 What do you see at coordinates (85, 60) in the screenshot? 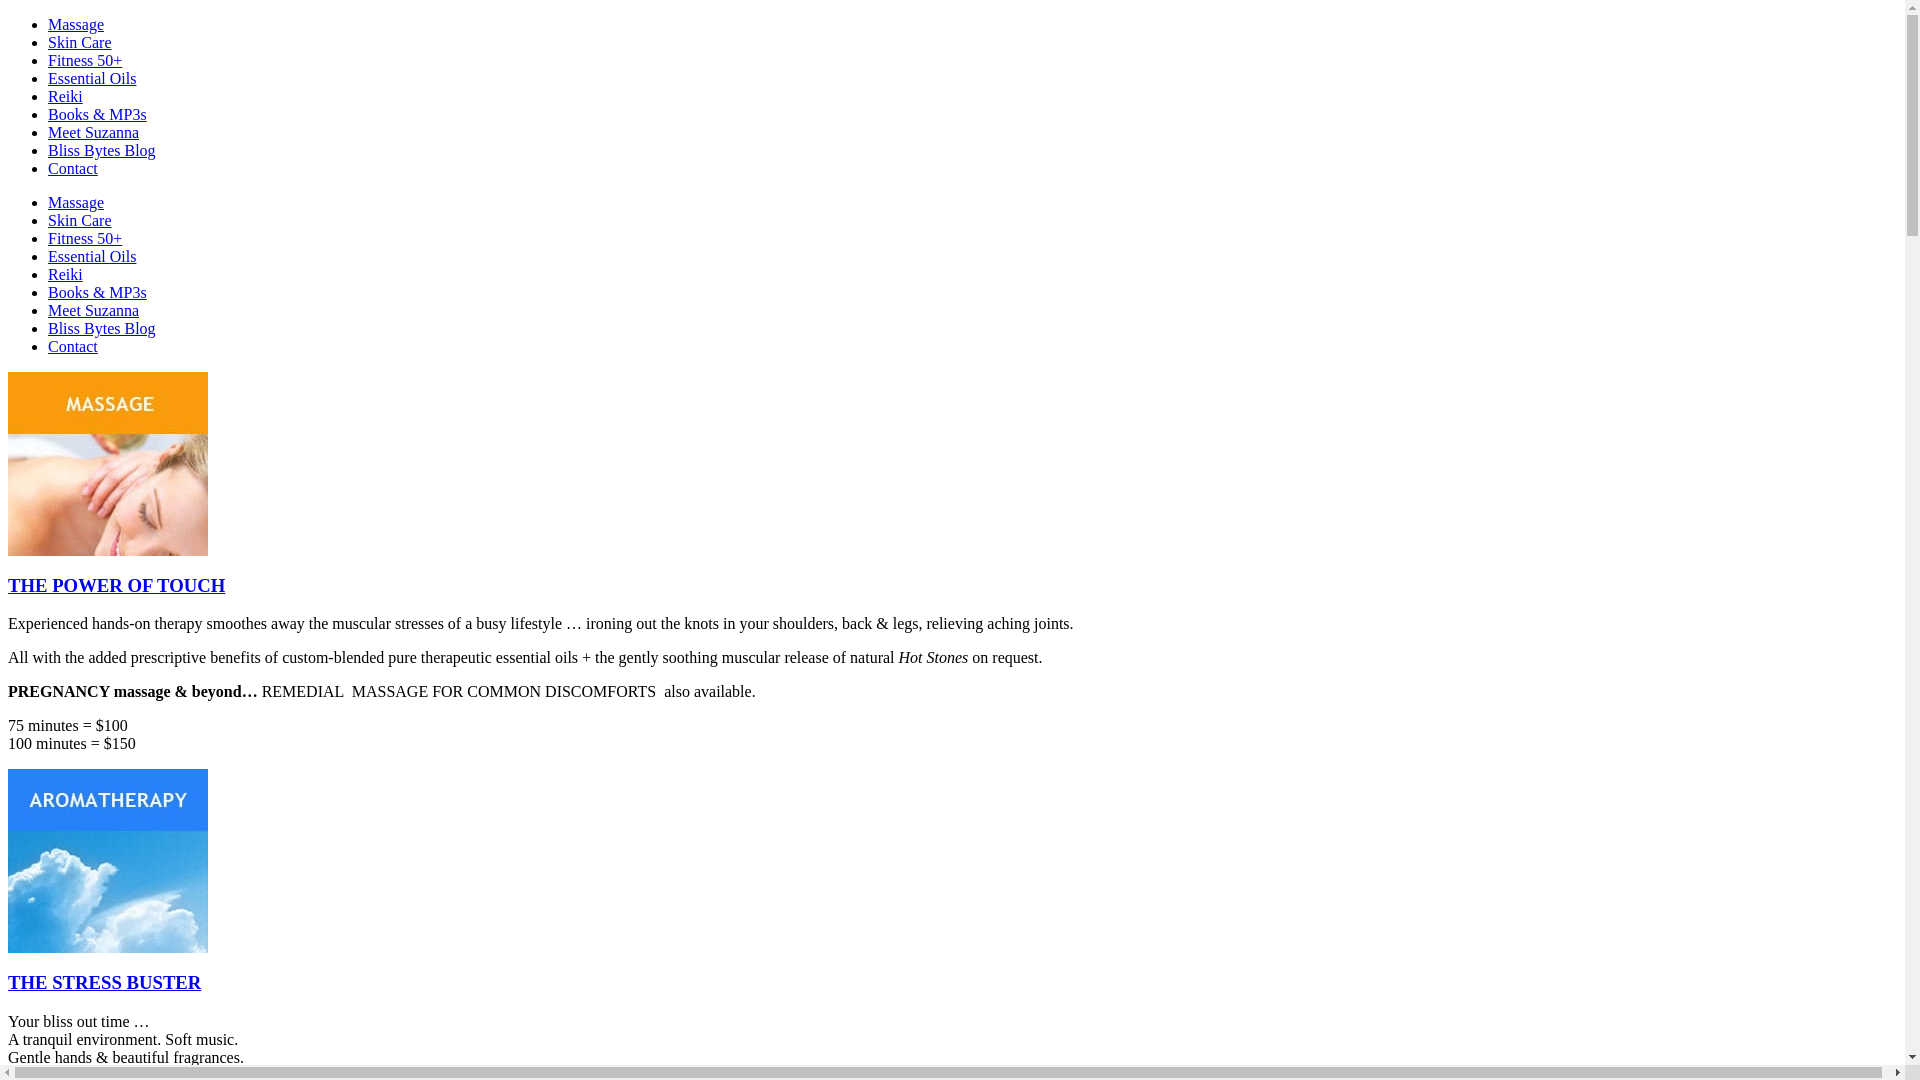
I see `Fitness 50+` at bounding box center [85, 60].